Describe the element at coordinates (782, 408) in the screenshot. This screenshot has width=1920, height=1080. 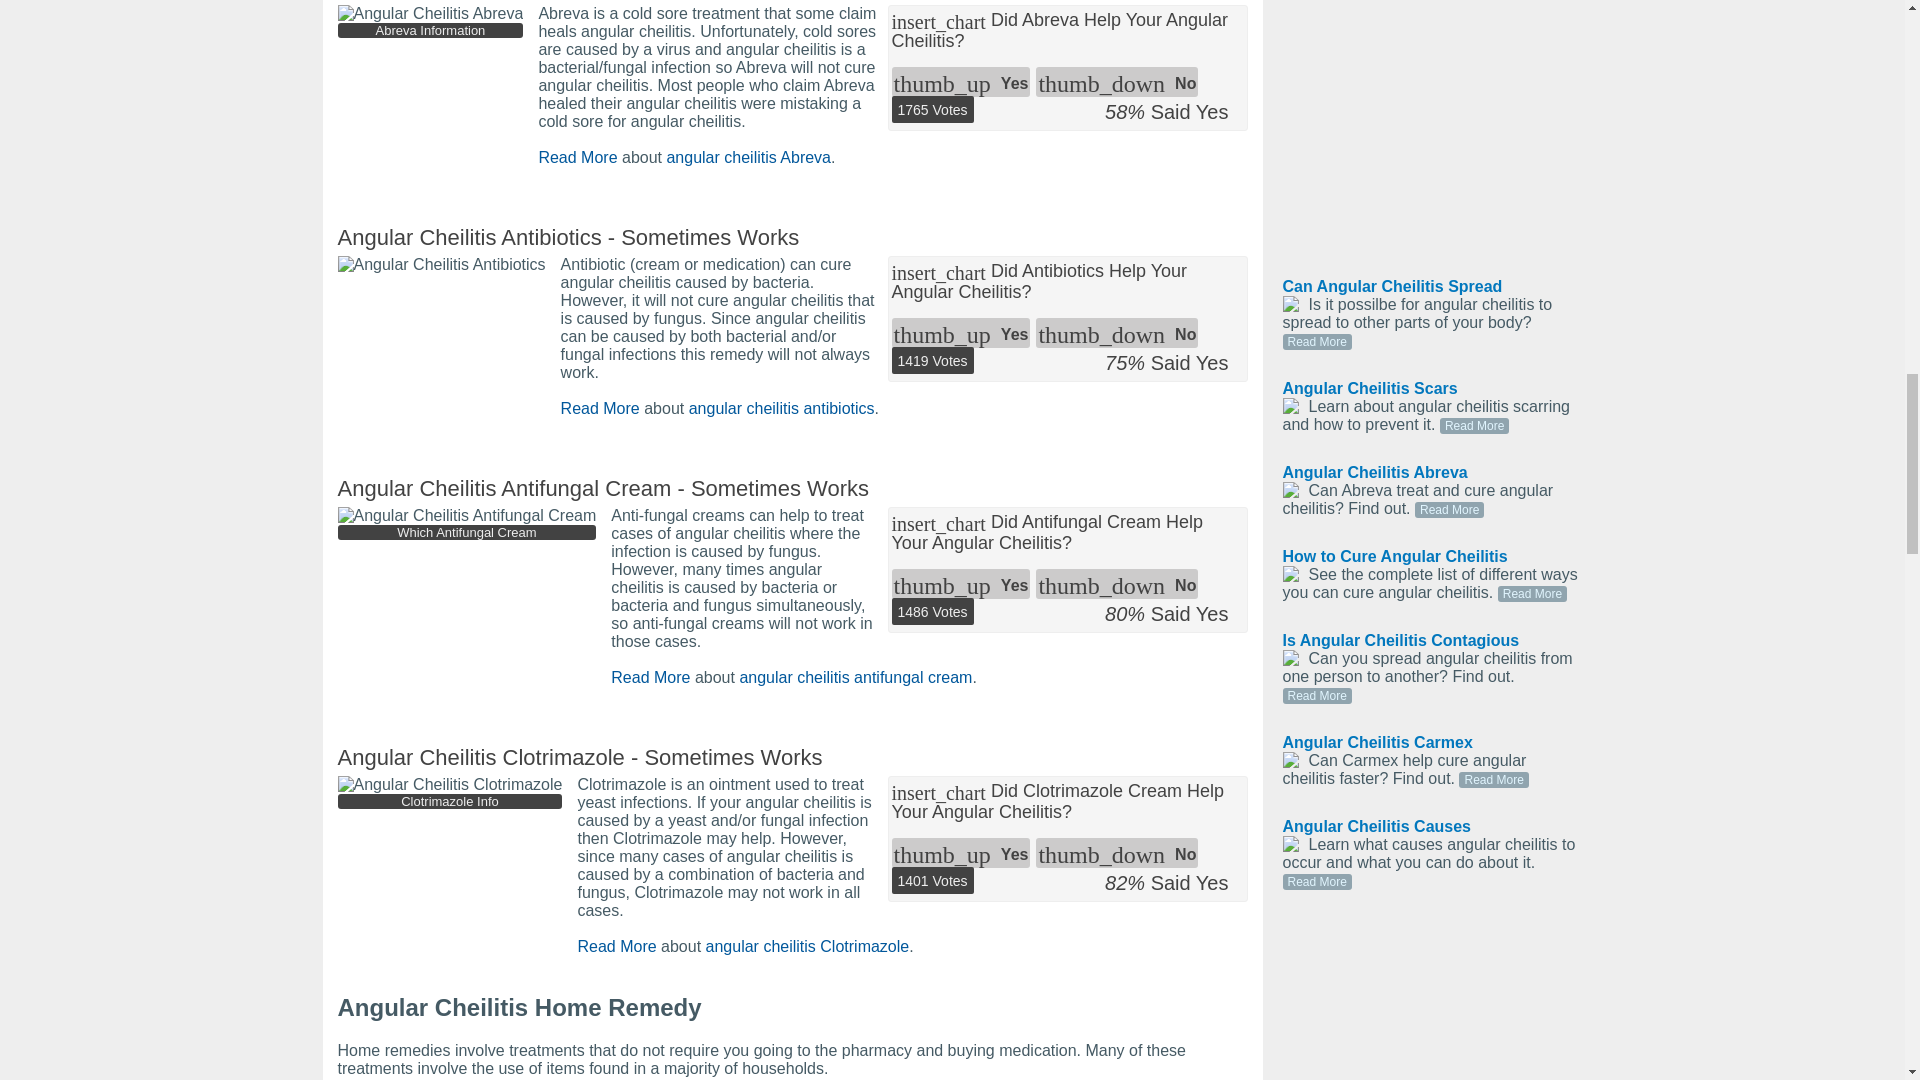
I see `angular cheilitis antibiotics` at that location.